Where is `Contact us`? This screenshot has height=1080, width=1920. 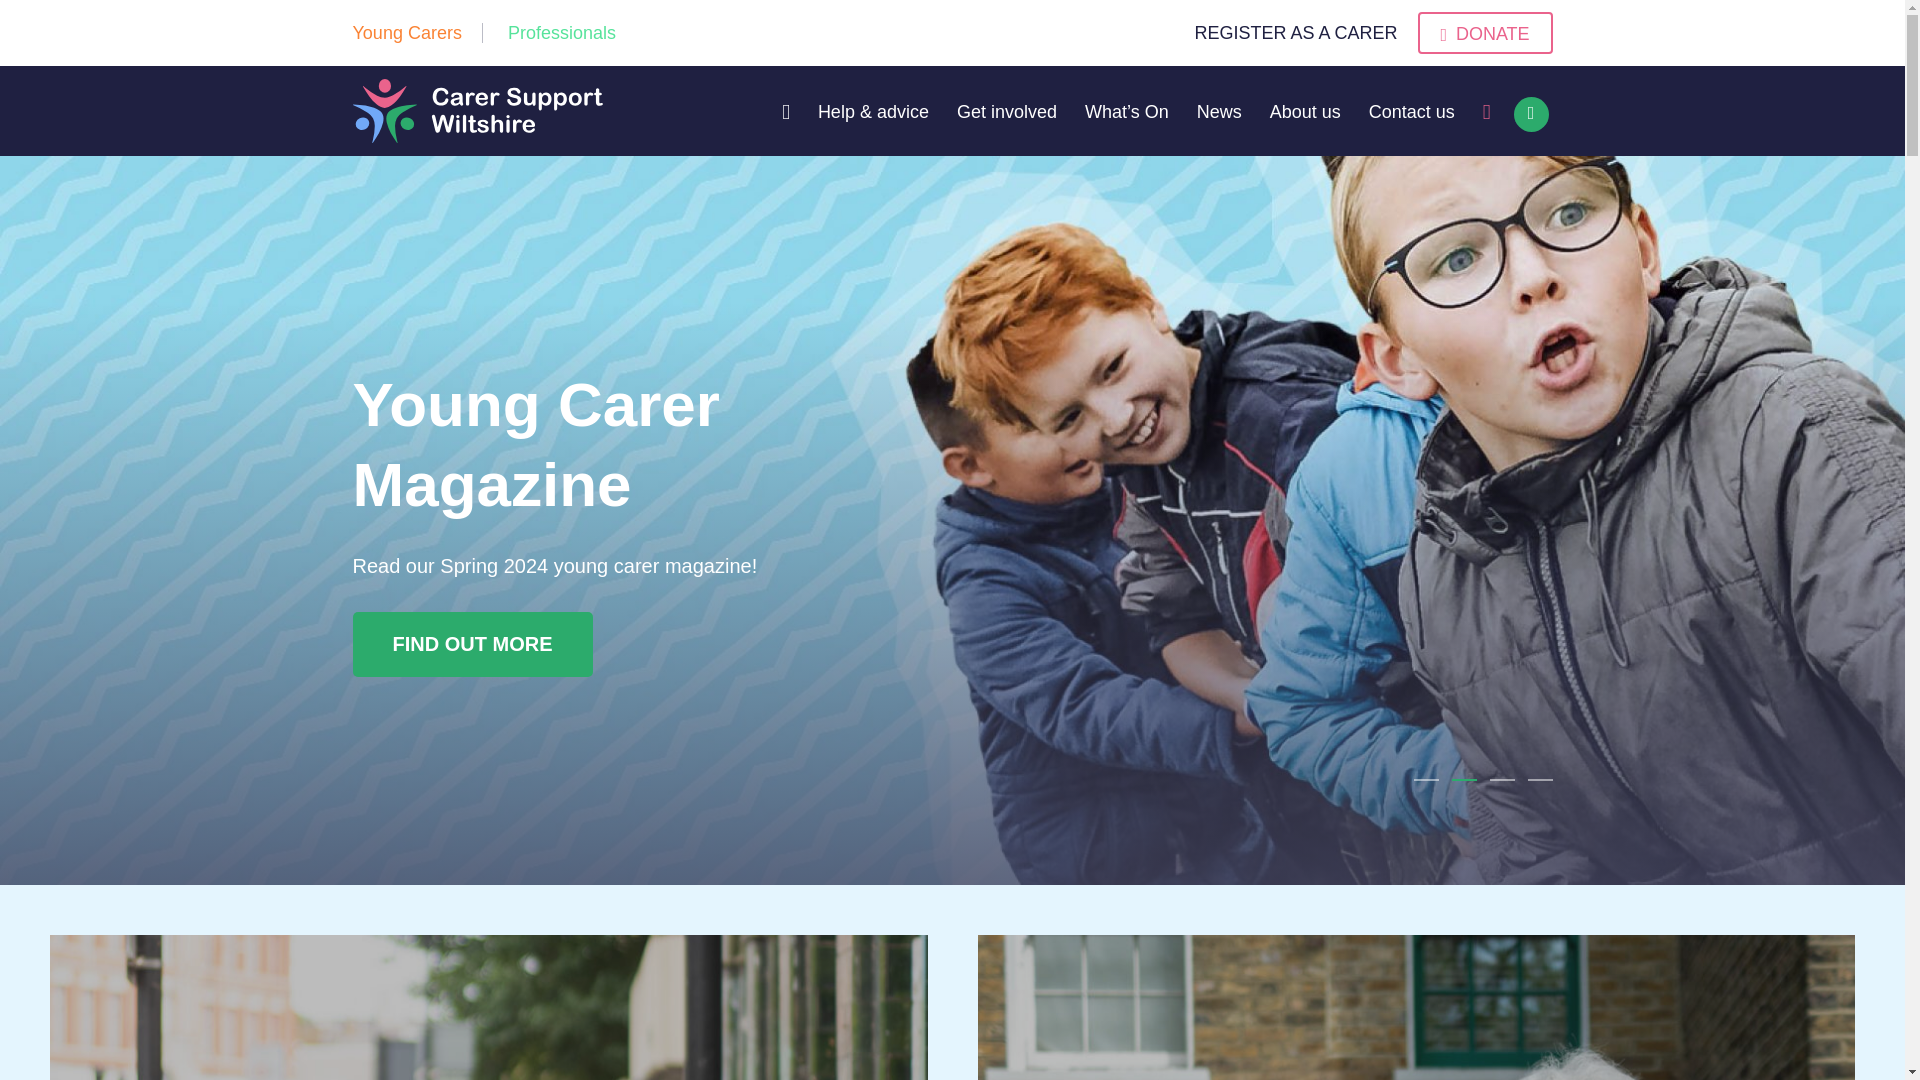 Contact us is located at coordinates (1412, 111).